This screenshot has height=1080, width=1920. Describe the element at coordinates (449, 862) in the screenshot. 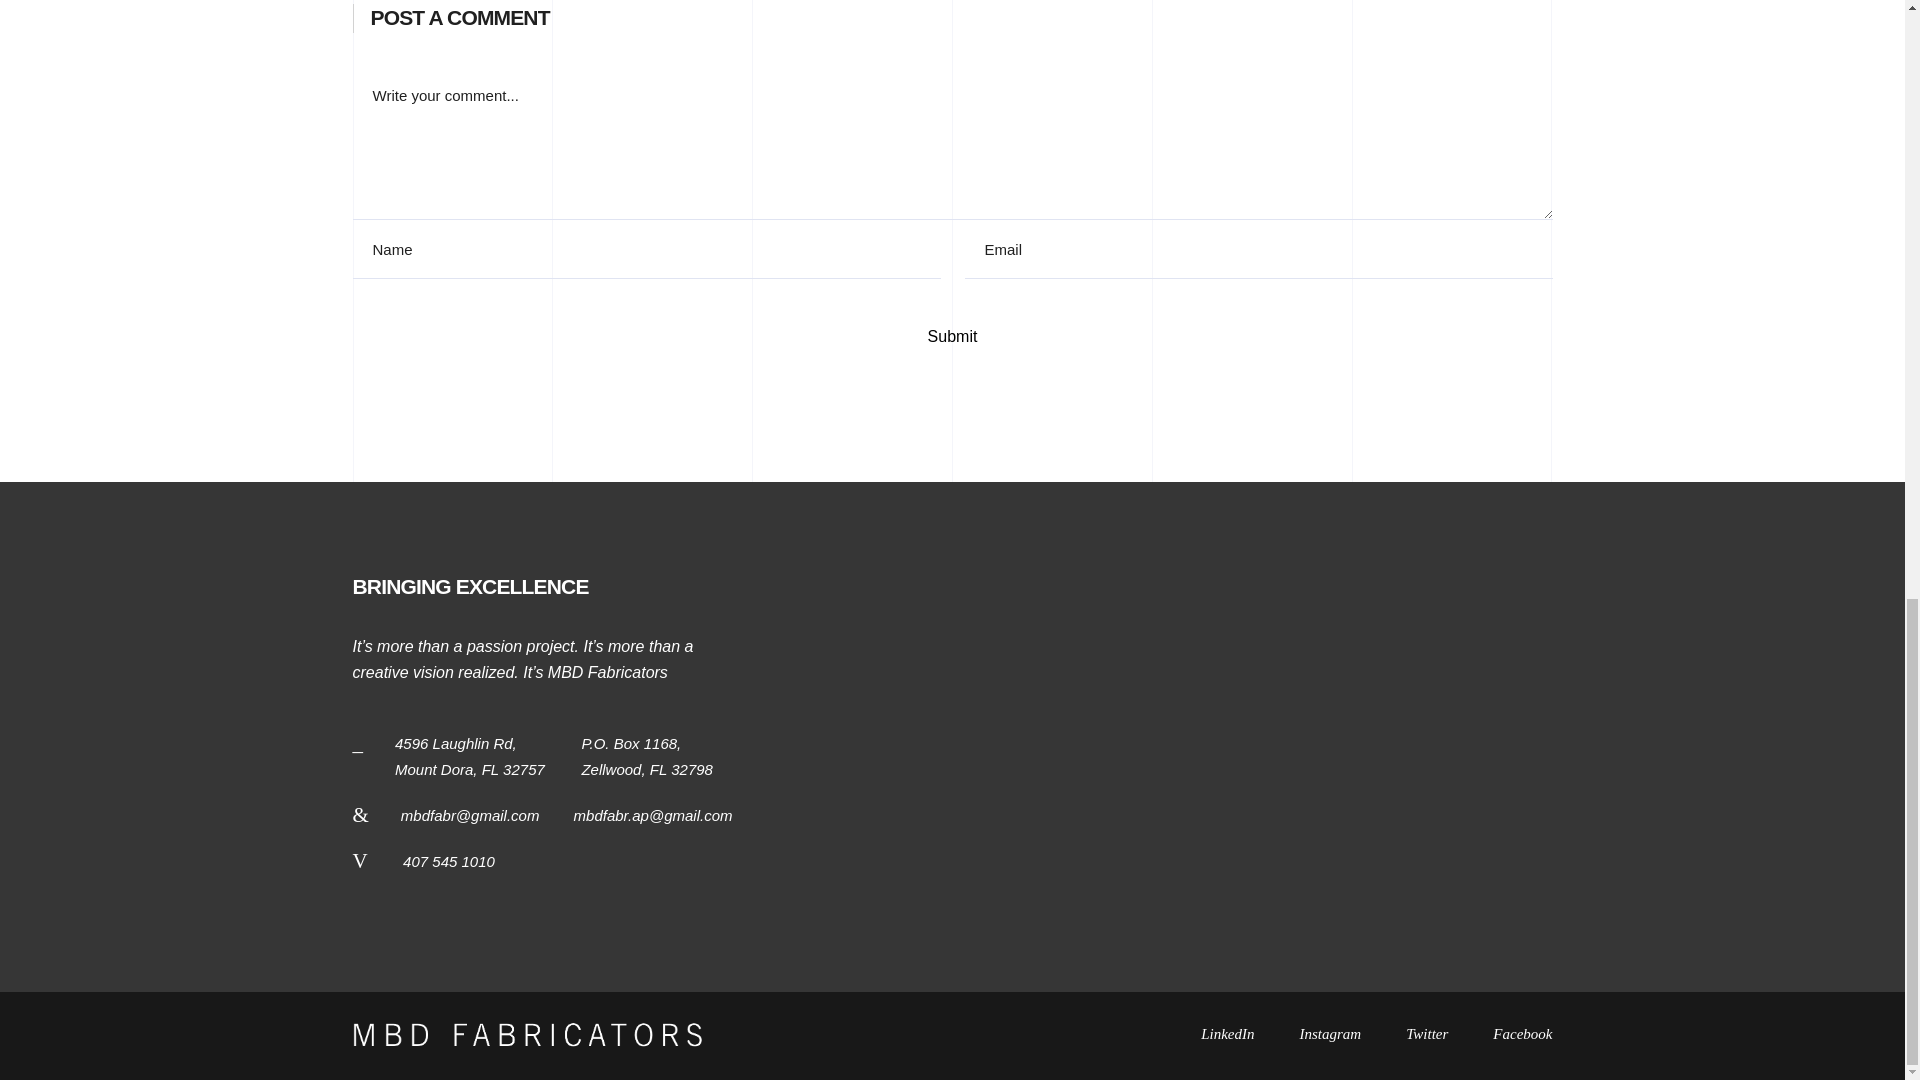

I see `407 545 1010` at that location.